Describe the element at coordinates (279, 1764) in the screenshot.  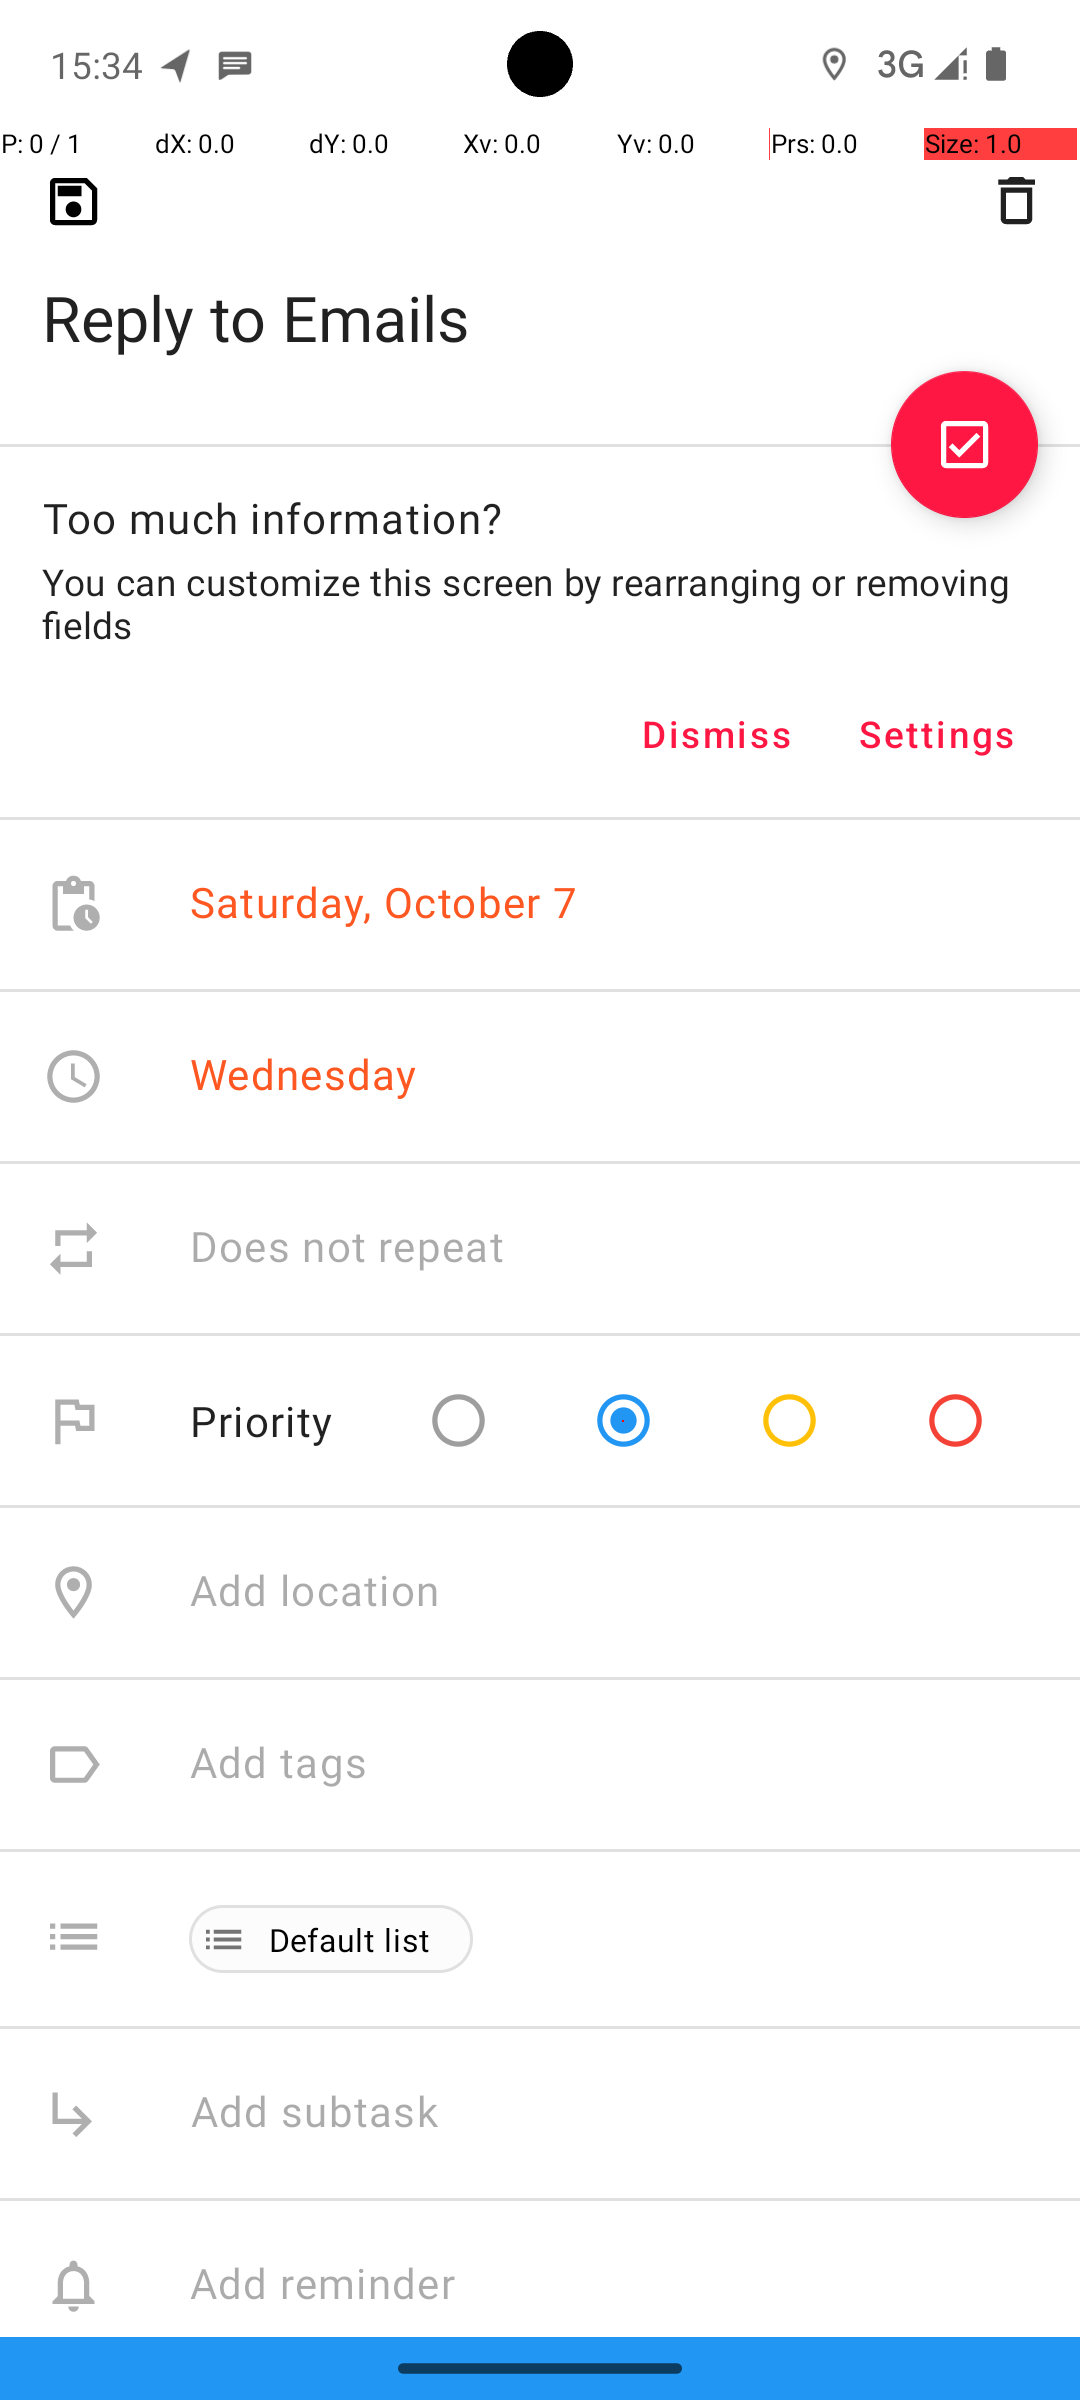
I see `Add tags` at that location.